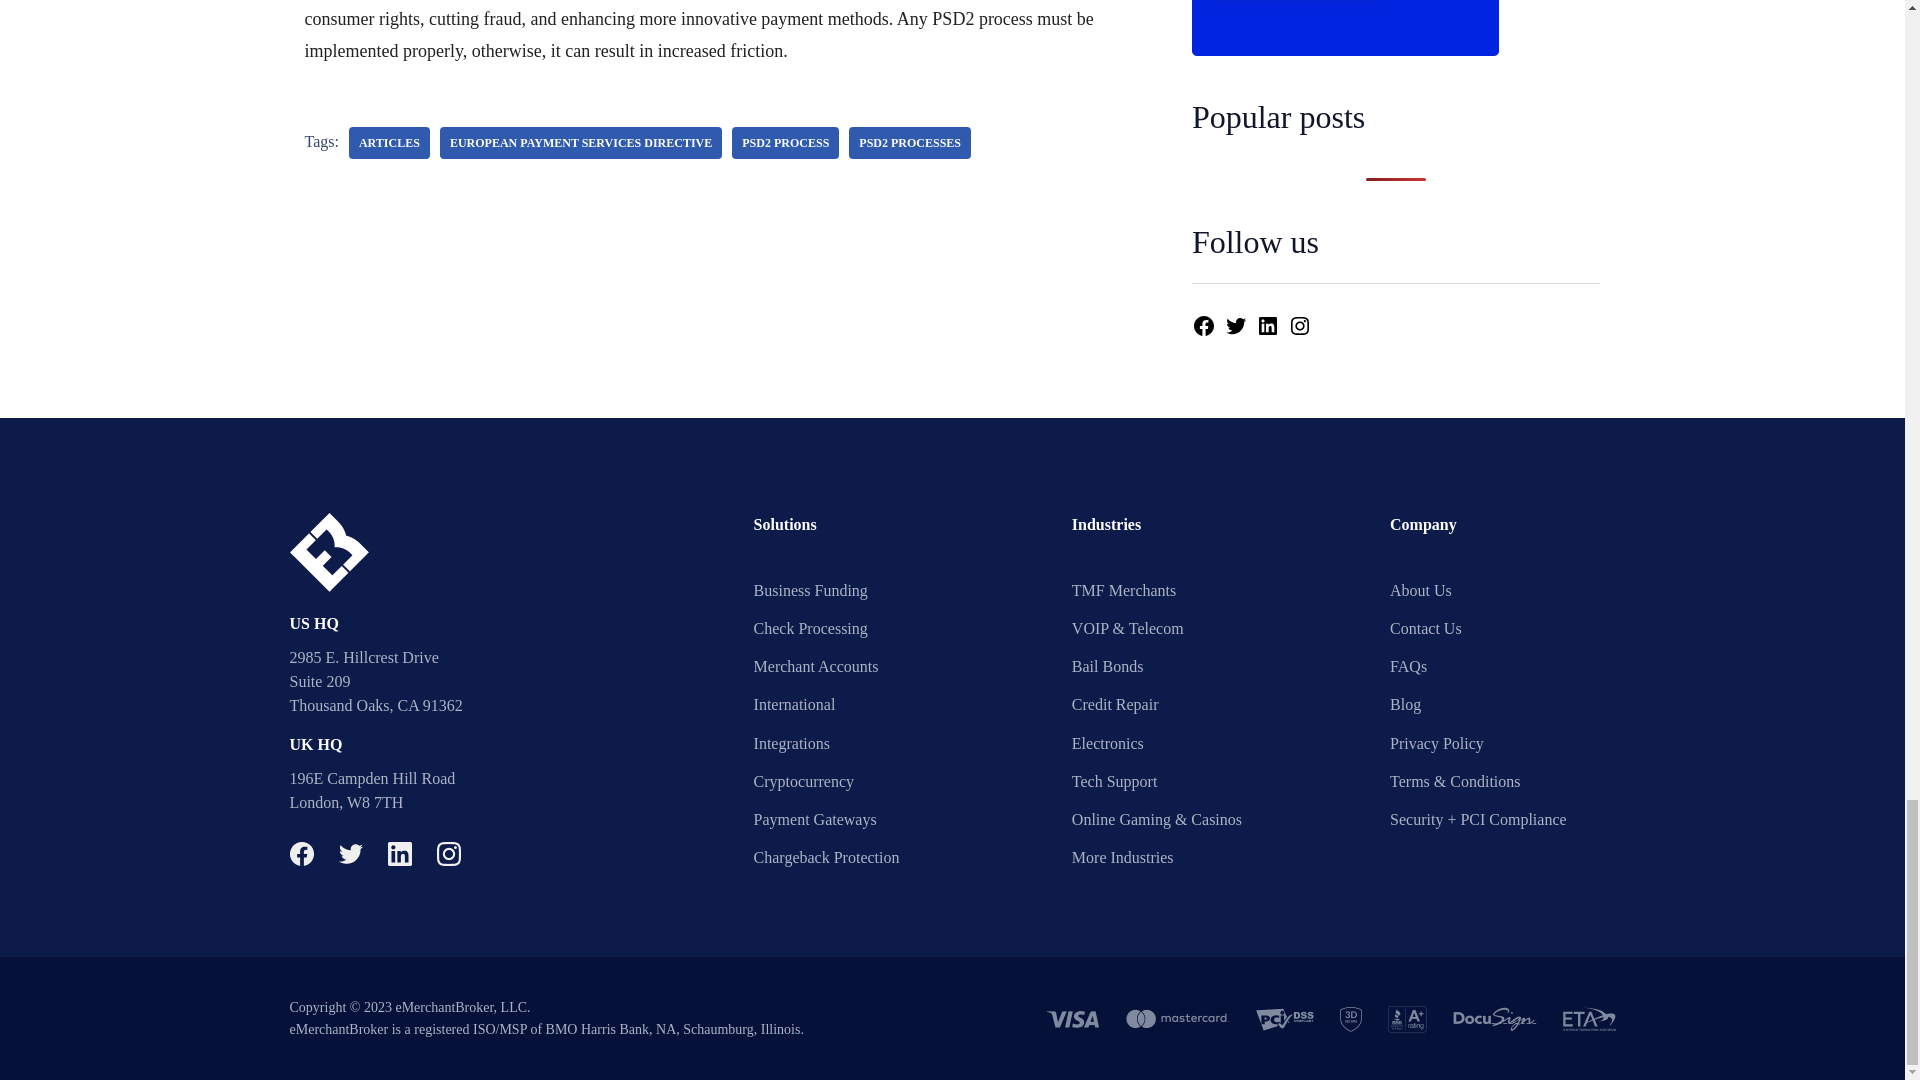  Describe the element at coordinates (580, 142) in the screenshot. I see `European Payment Services Directive` at that location.